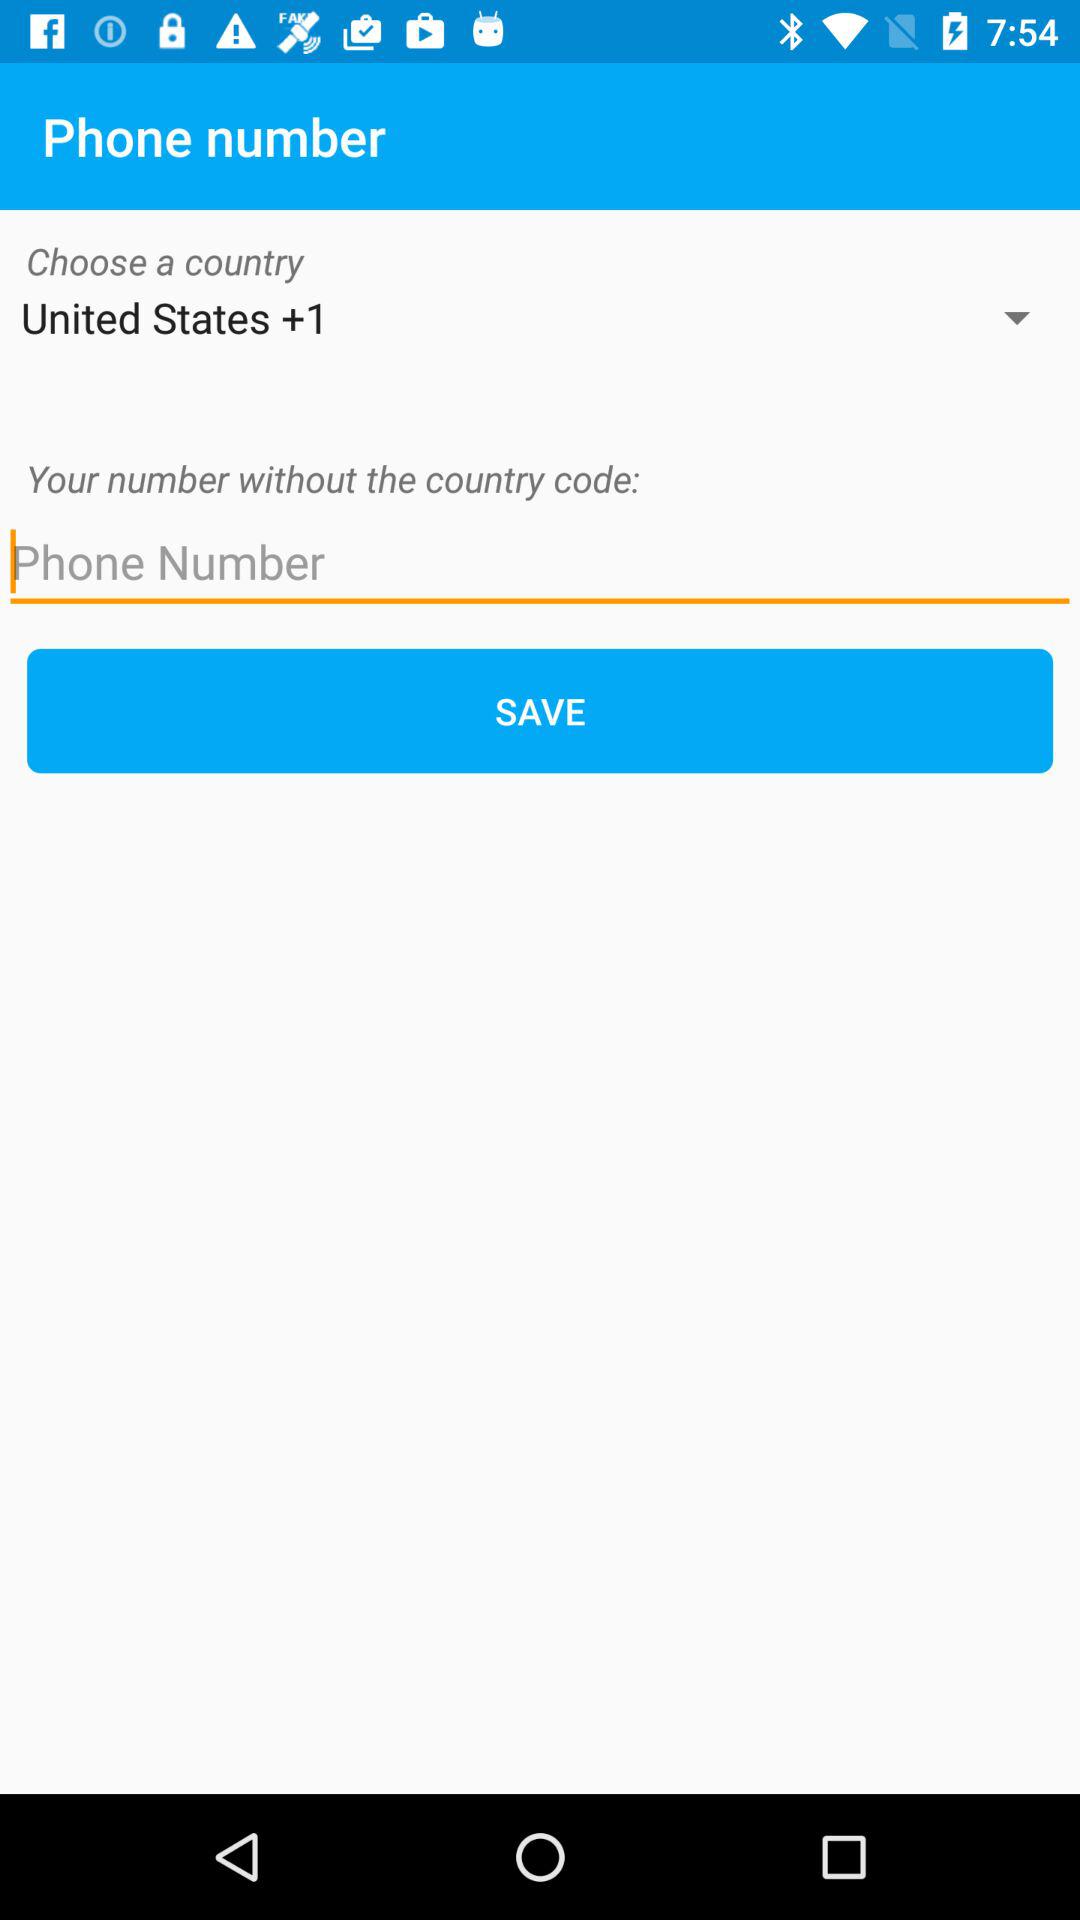  Describe the element at coordinates (540, 562) in the screenshot. I see `type your phone number` at that location.